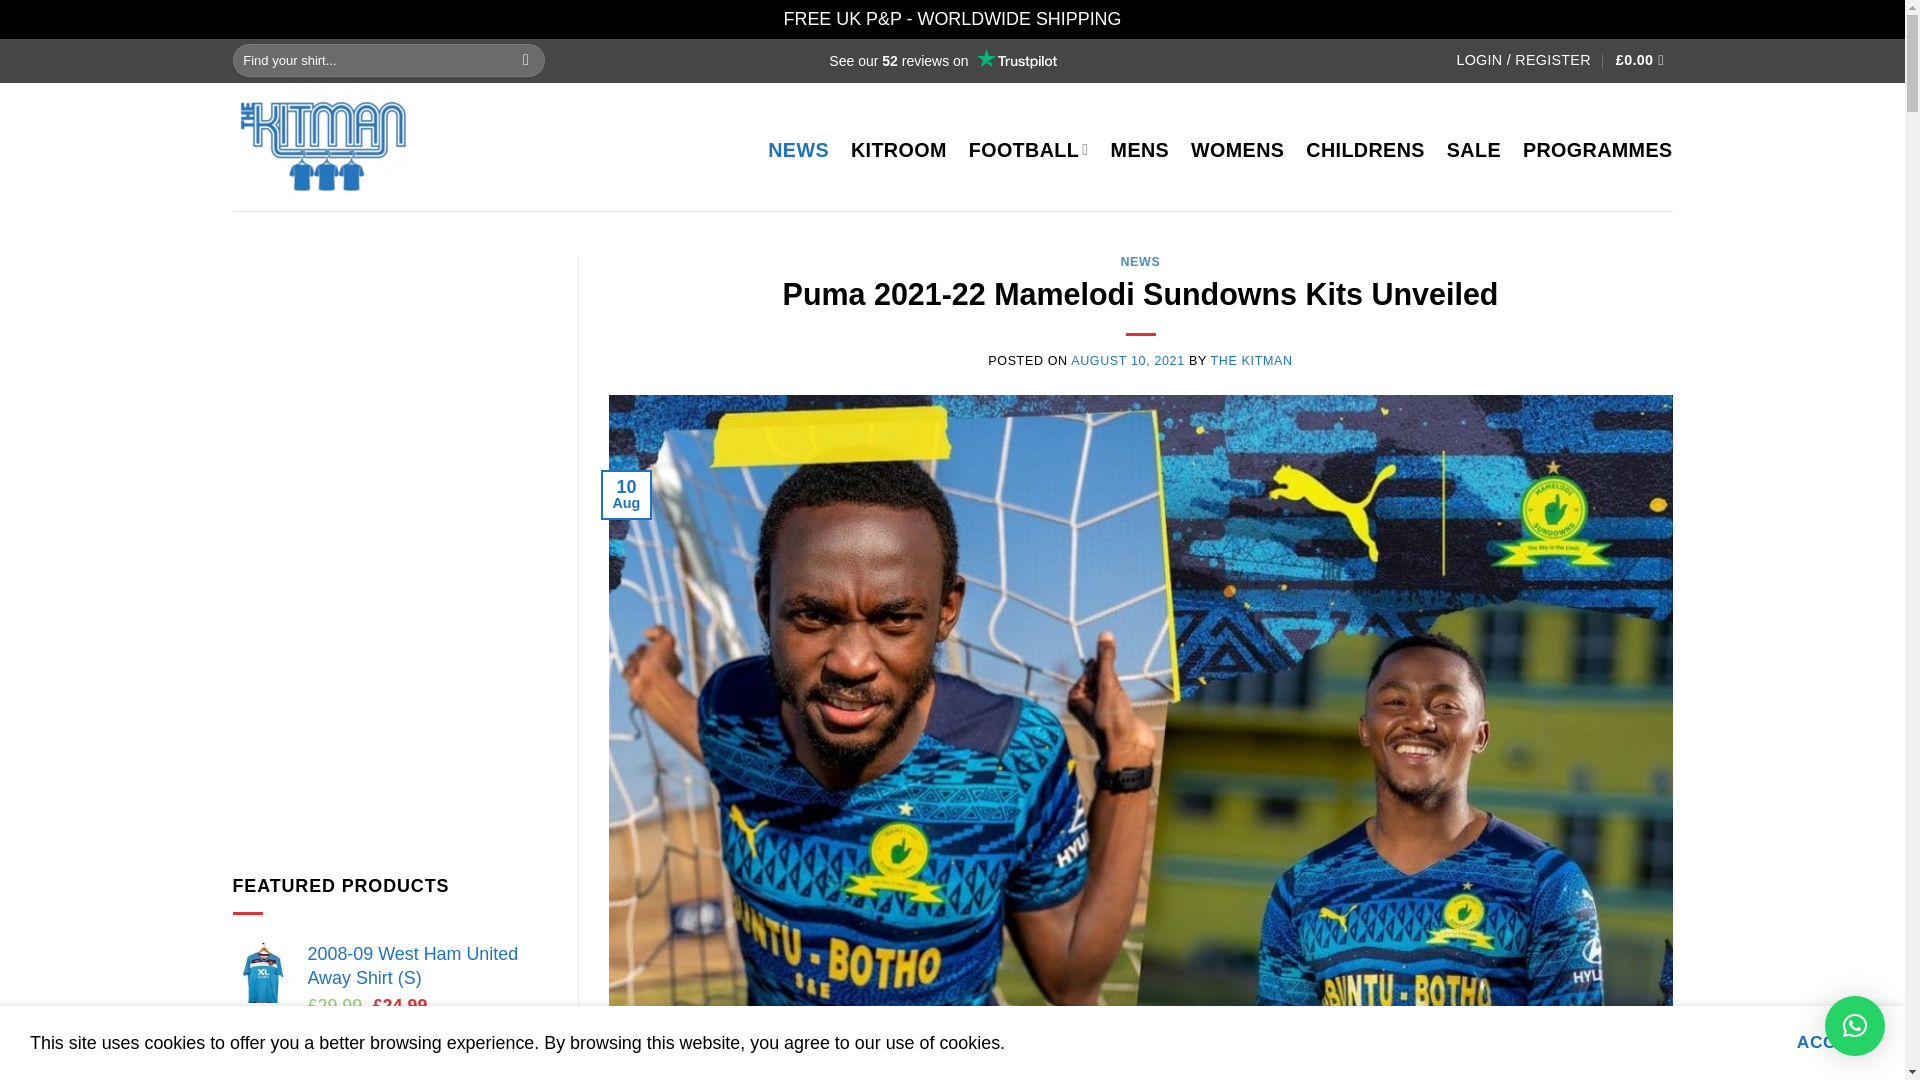 Image resolution: width=1920 pixels, height=1080 pixels. I want to click on Search, so click(526, 60).